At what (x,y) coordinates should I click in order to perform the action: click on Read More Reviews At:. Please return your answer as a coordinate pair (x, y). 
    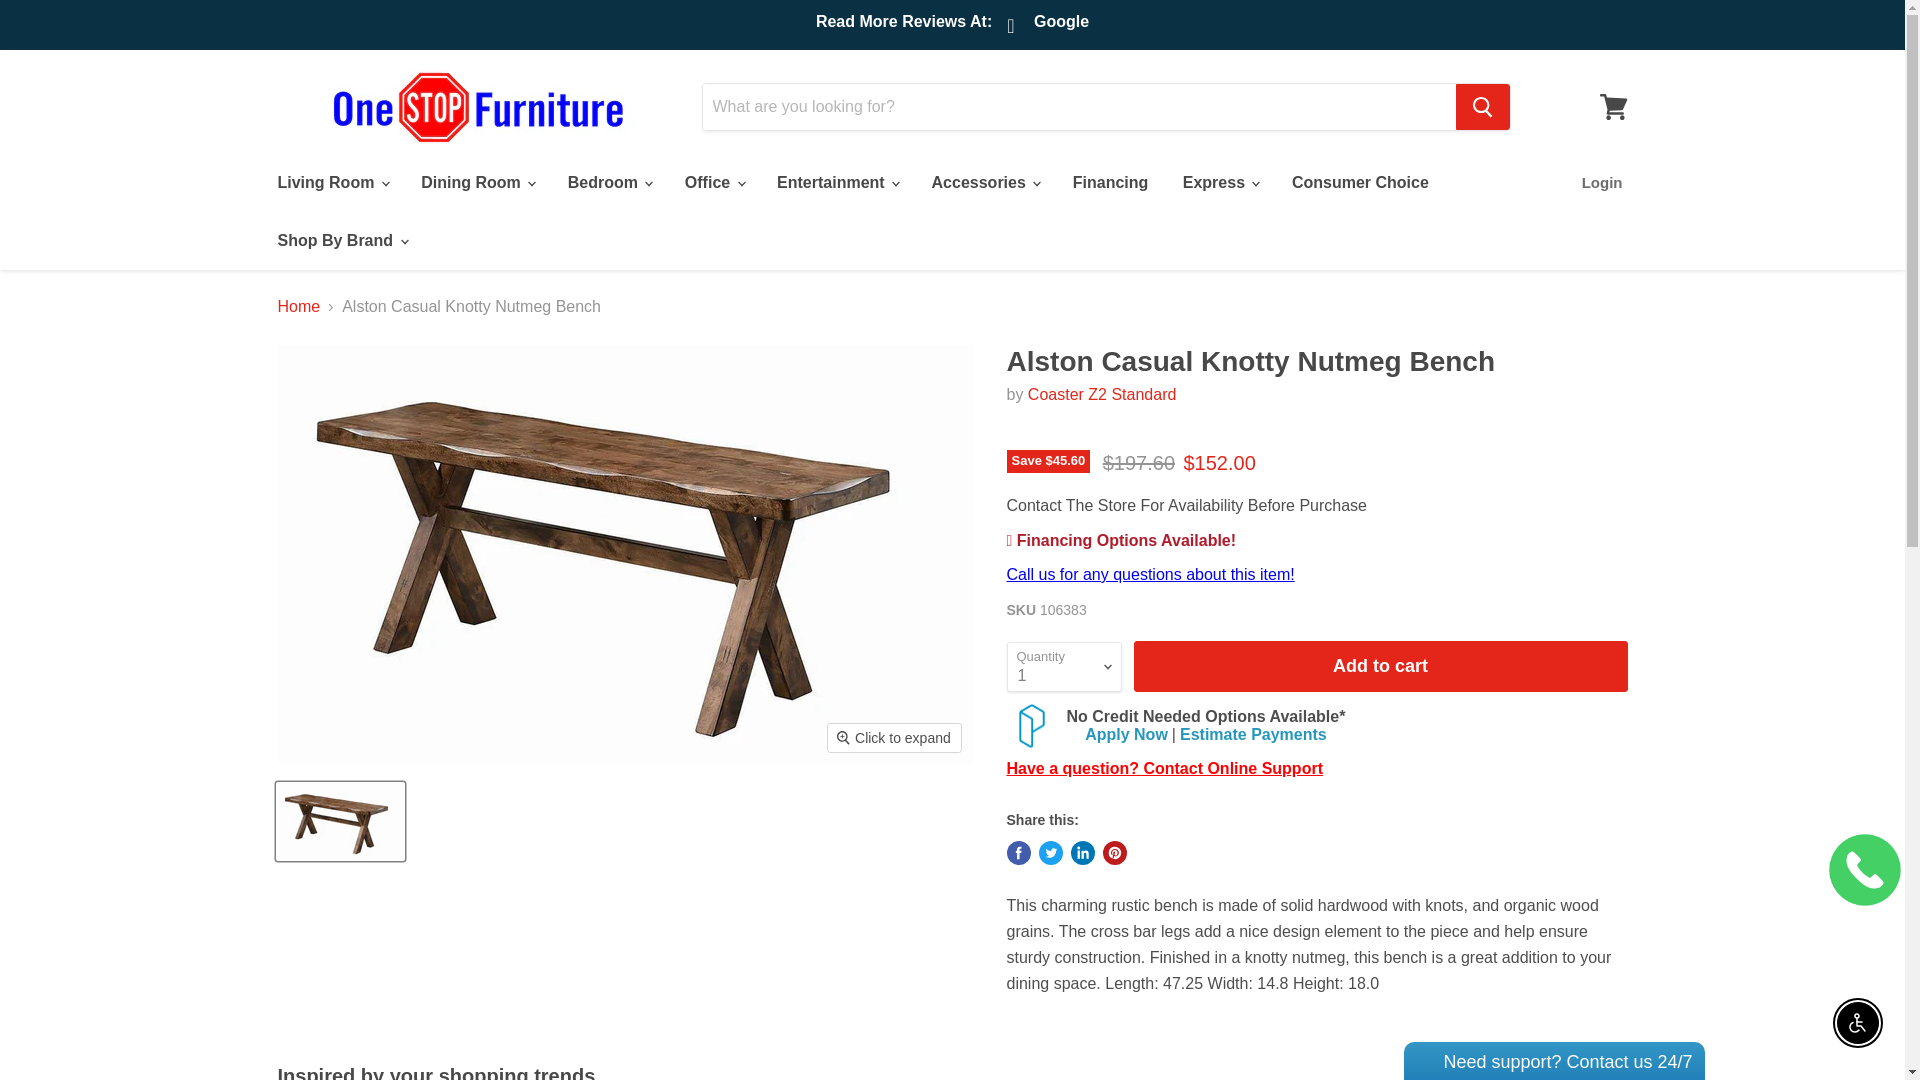
    Looking at the image, I should click on (904, 24).